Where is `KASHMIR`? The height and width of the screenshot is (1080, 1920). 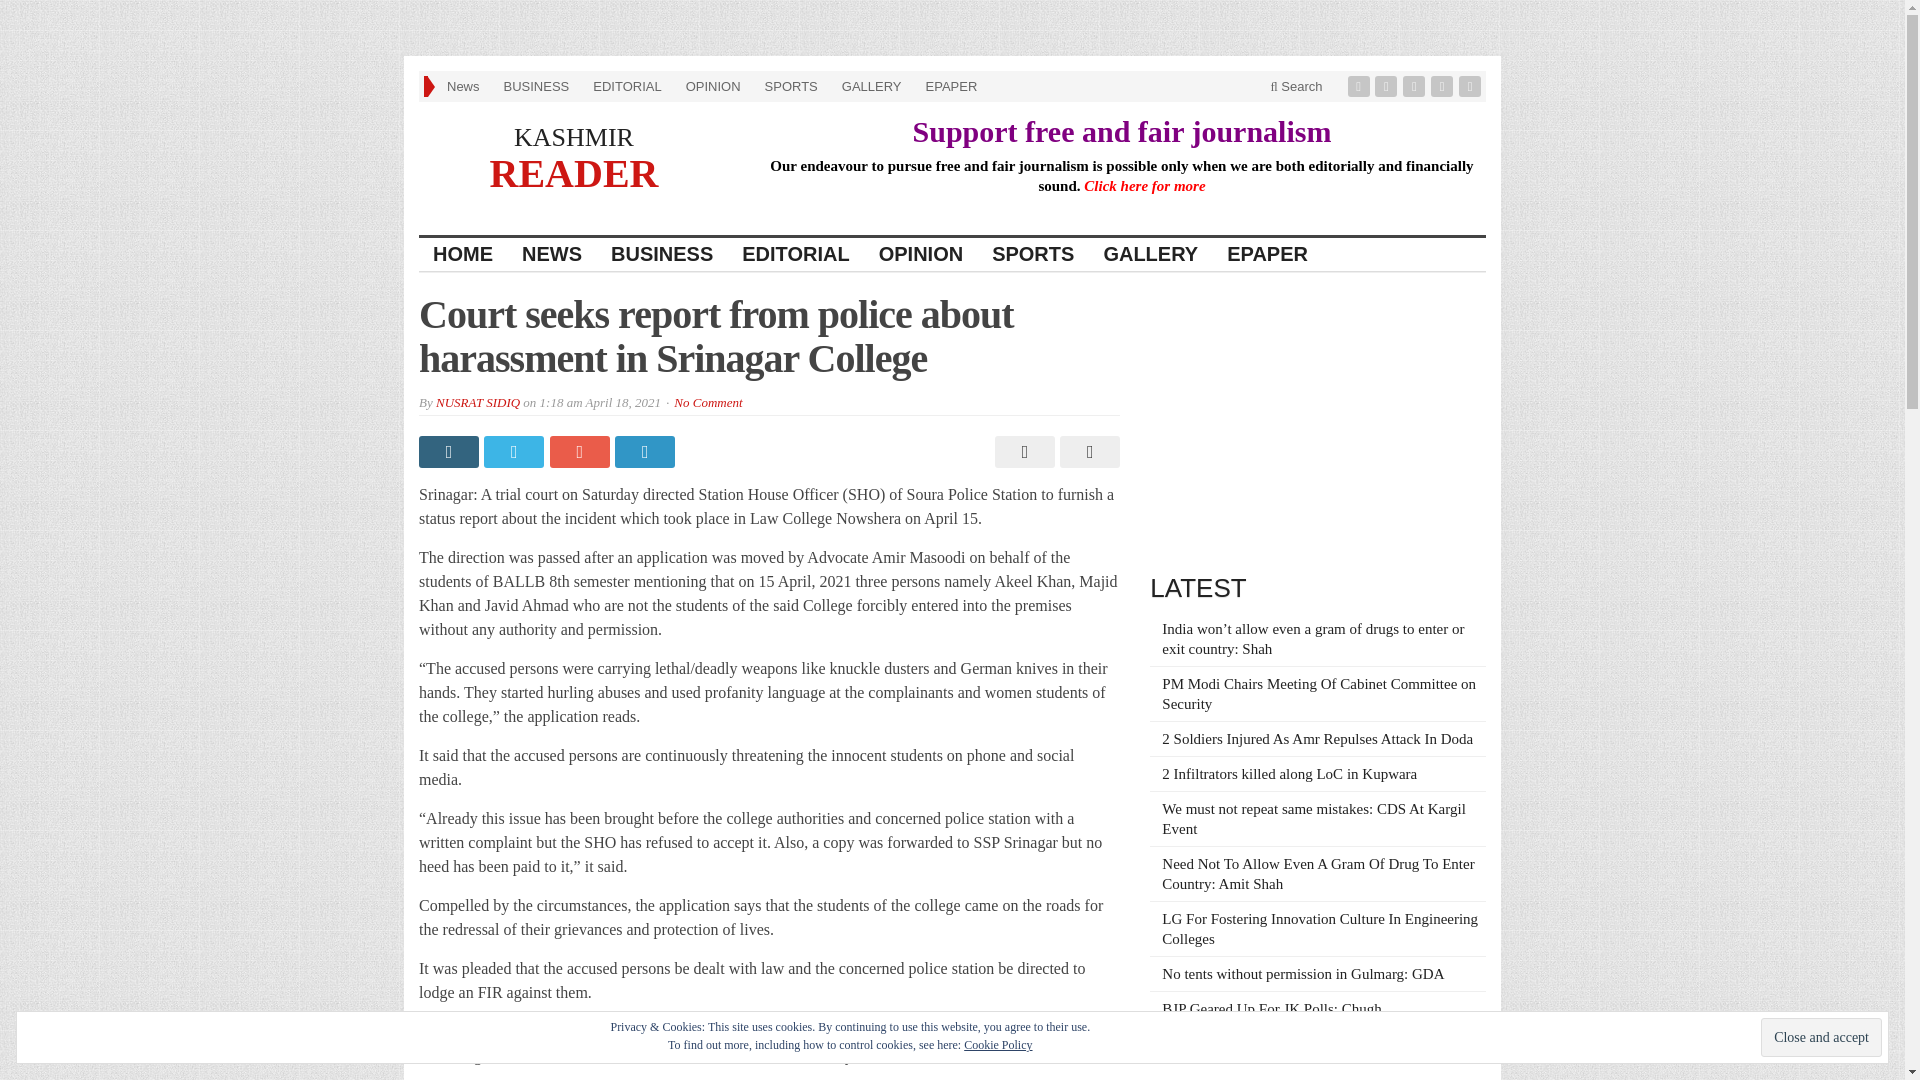
KASHMIR is located at coordinates (574, 138).